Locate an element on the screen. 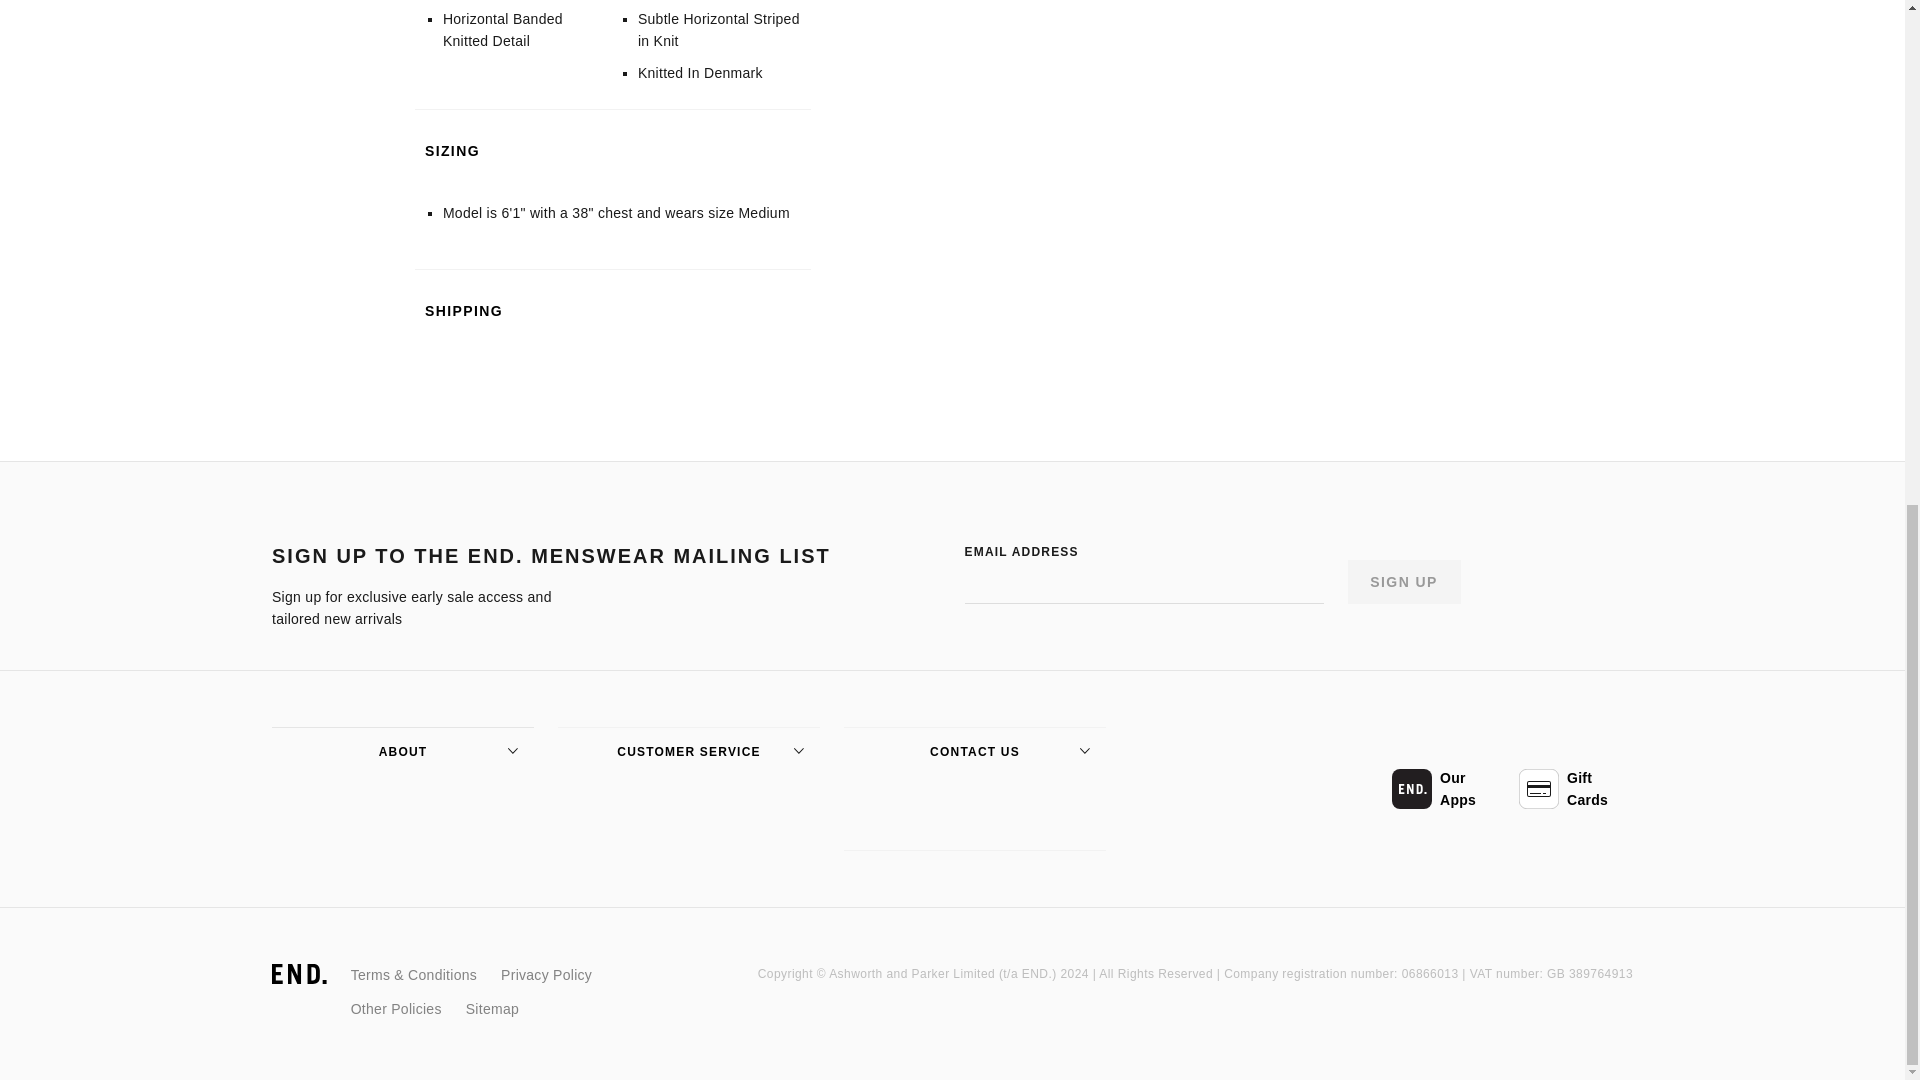 The height and width of the screenshot is (1080, 1920). Other Policies is located at coordinates (396, 1008).